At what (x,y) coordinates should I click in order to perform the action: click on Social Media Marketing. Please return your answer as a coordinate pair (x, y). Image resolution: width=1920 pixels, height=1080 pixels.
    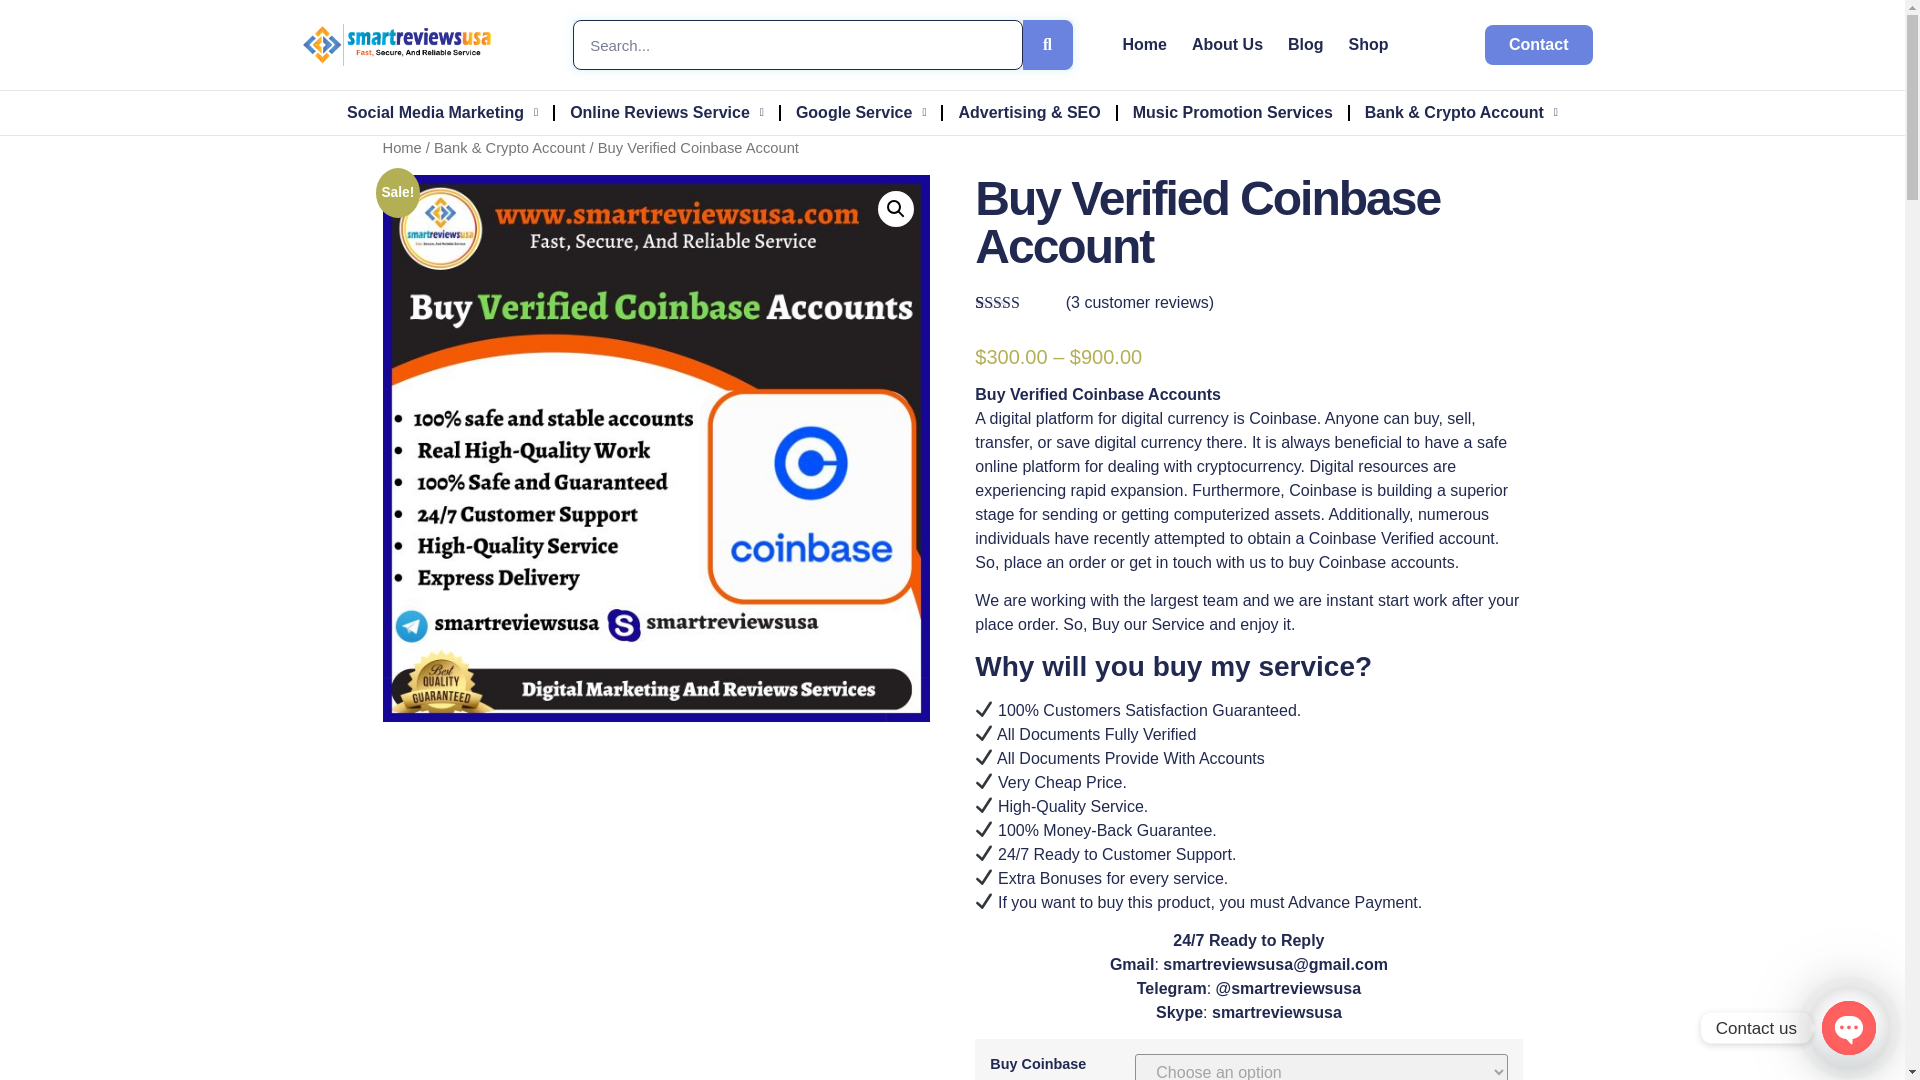
    Looking at the image, I should click on (442, 112).